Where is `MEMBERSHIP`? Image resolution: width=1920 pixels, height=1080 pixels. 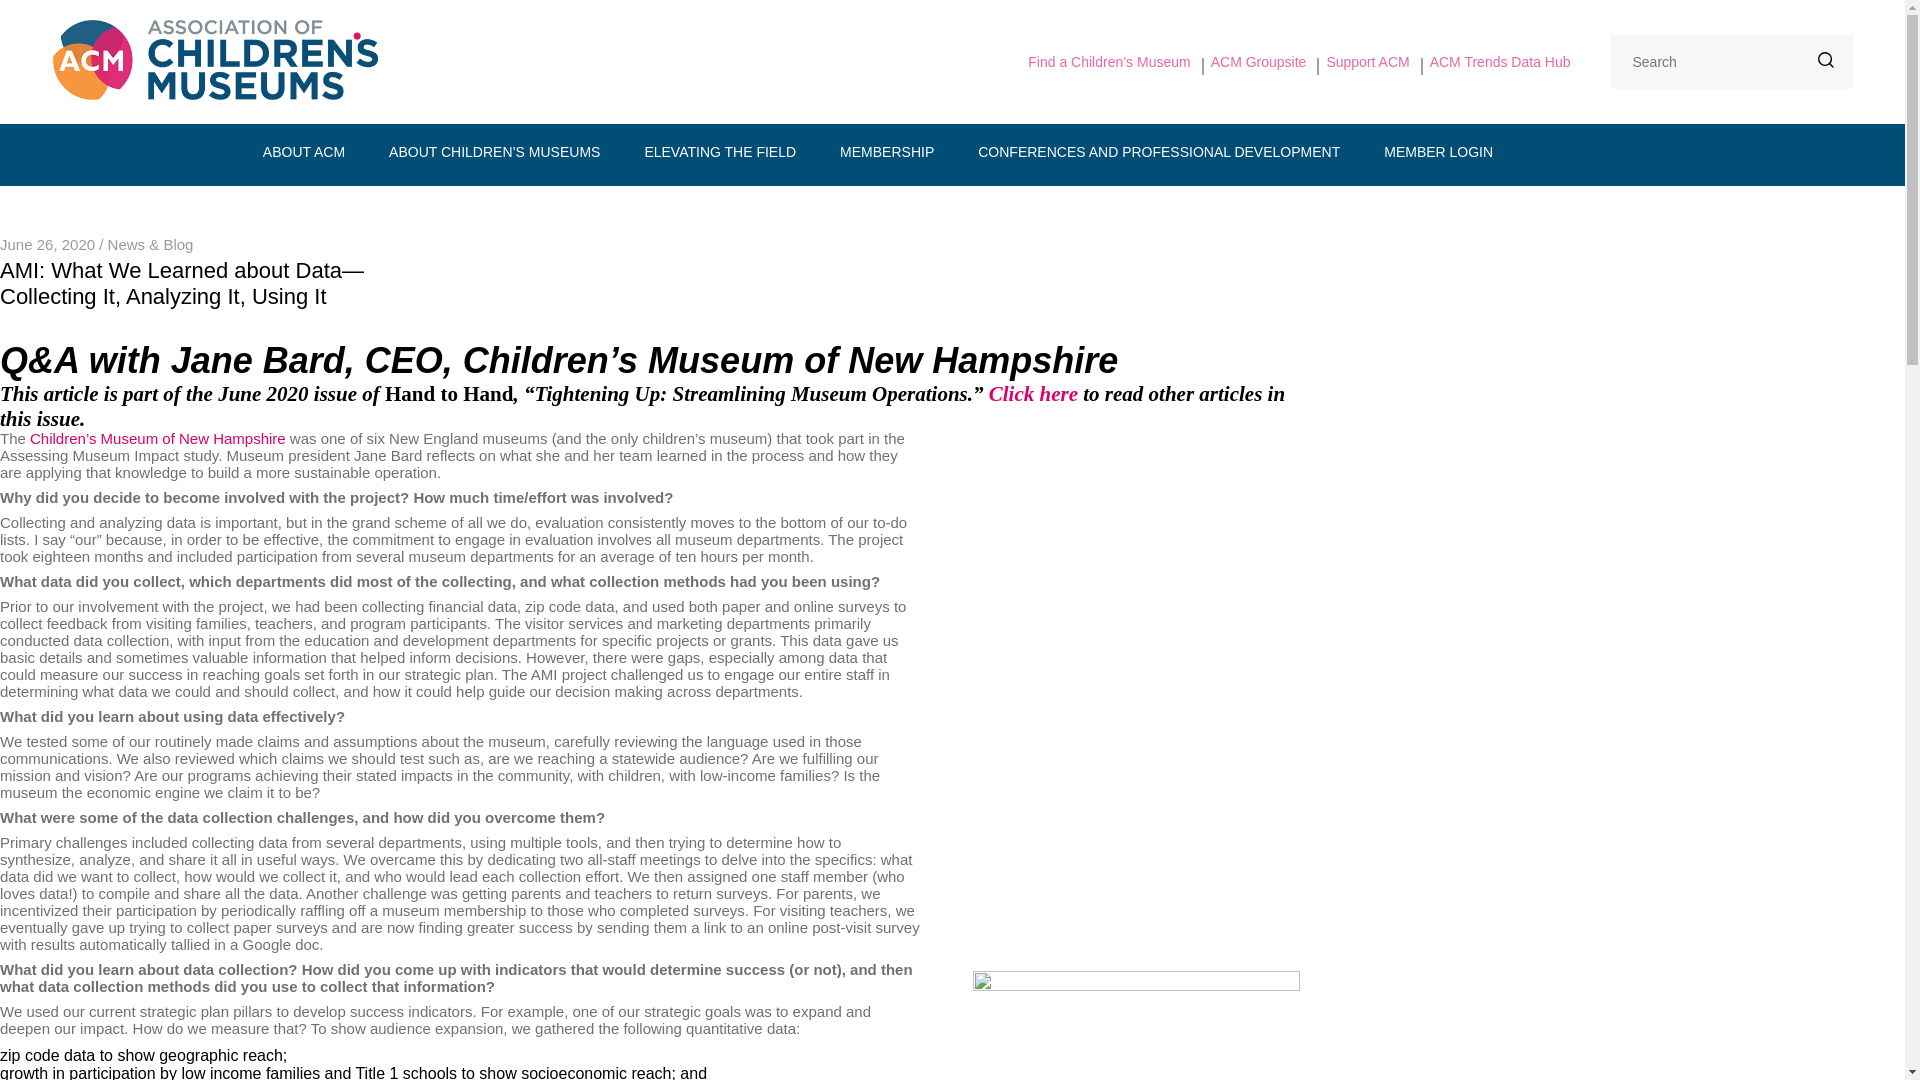 MEMBERSHIP is located at coordinates (886, 152).